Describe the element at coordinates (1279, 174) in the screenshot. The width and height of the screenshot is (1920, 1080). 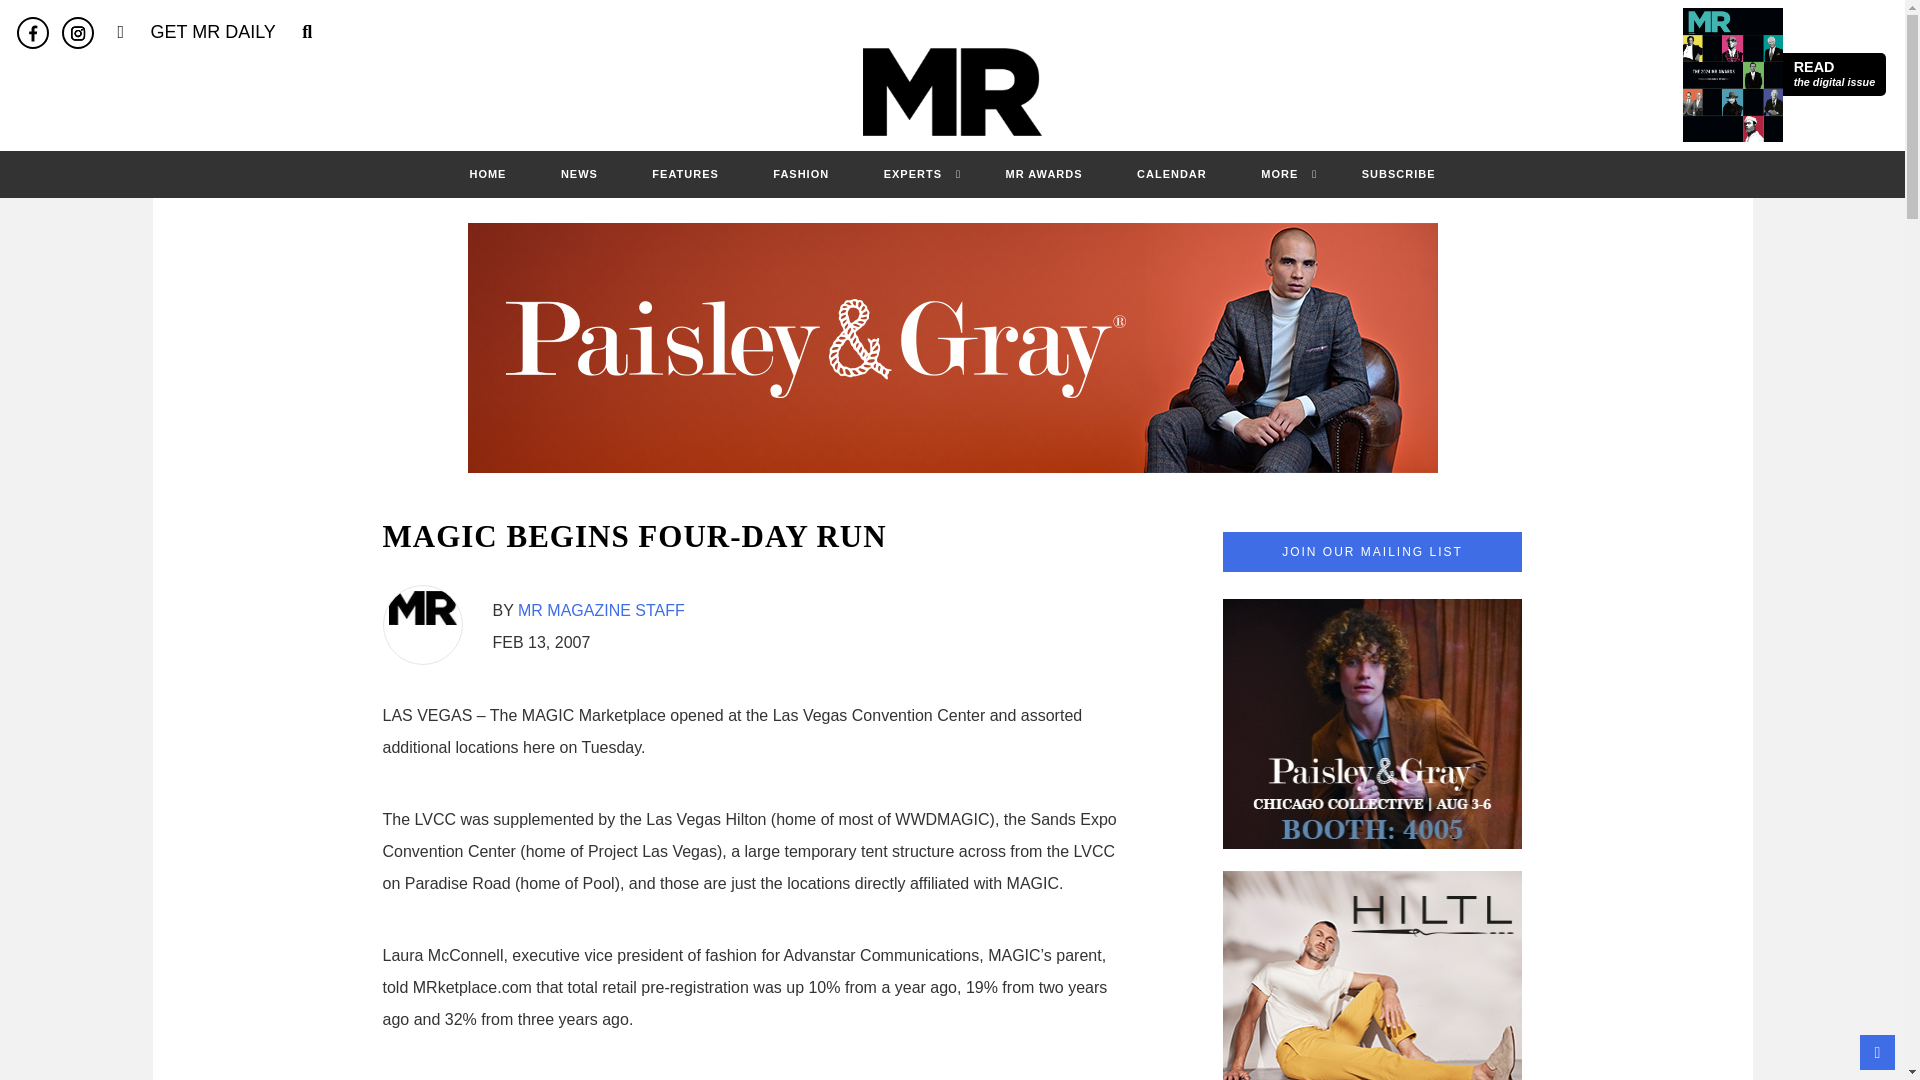
I see `MORE` at that location.